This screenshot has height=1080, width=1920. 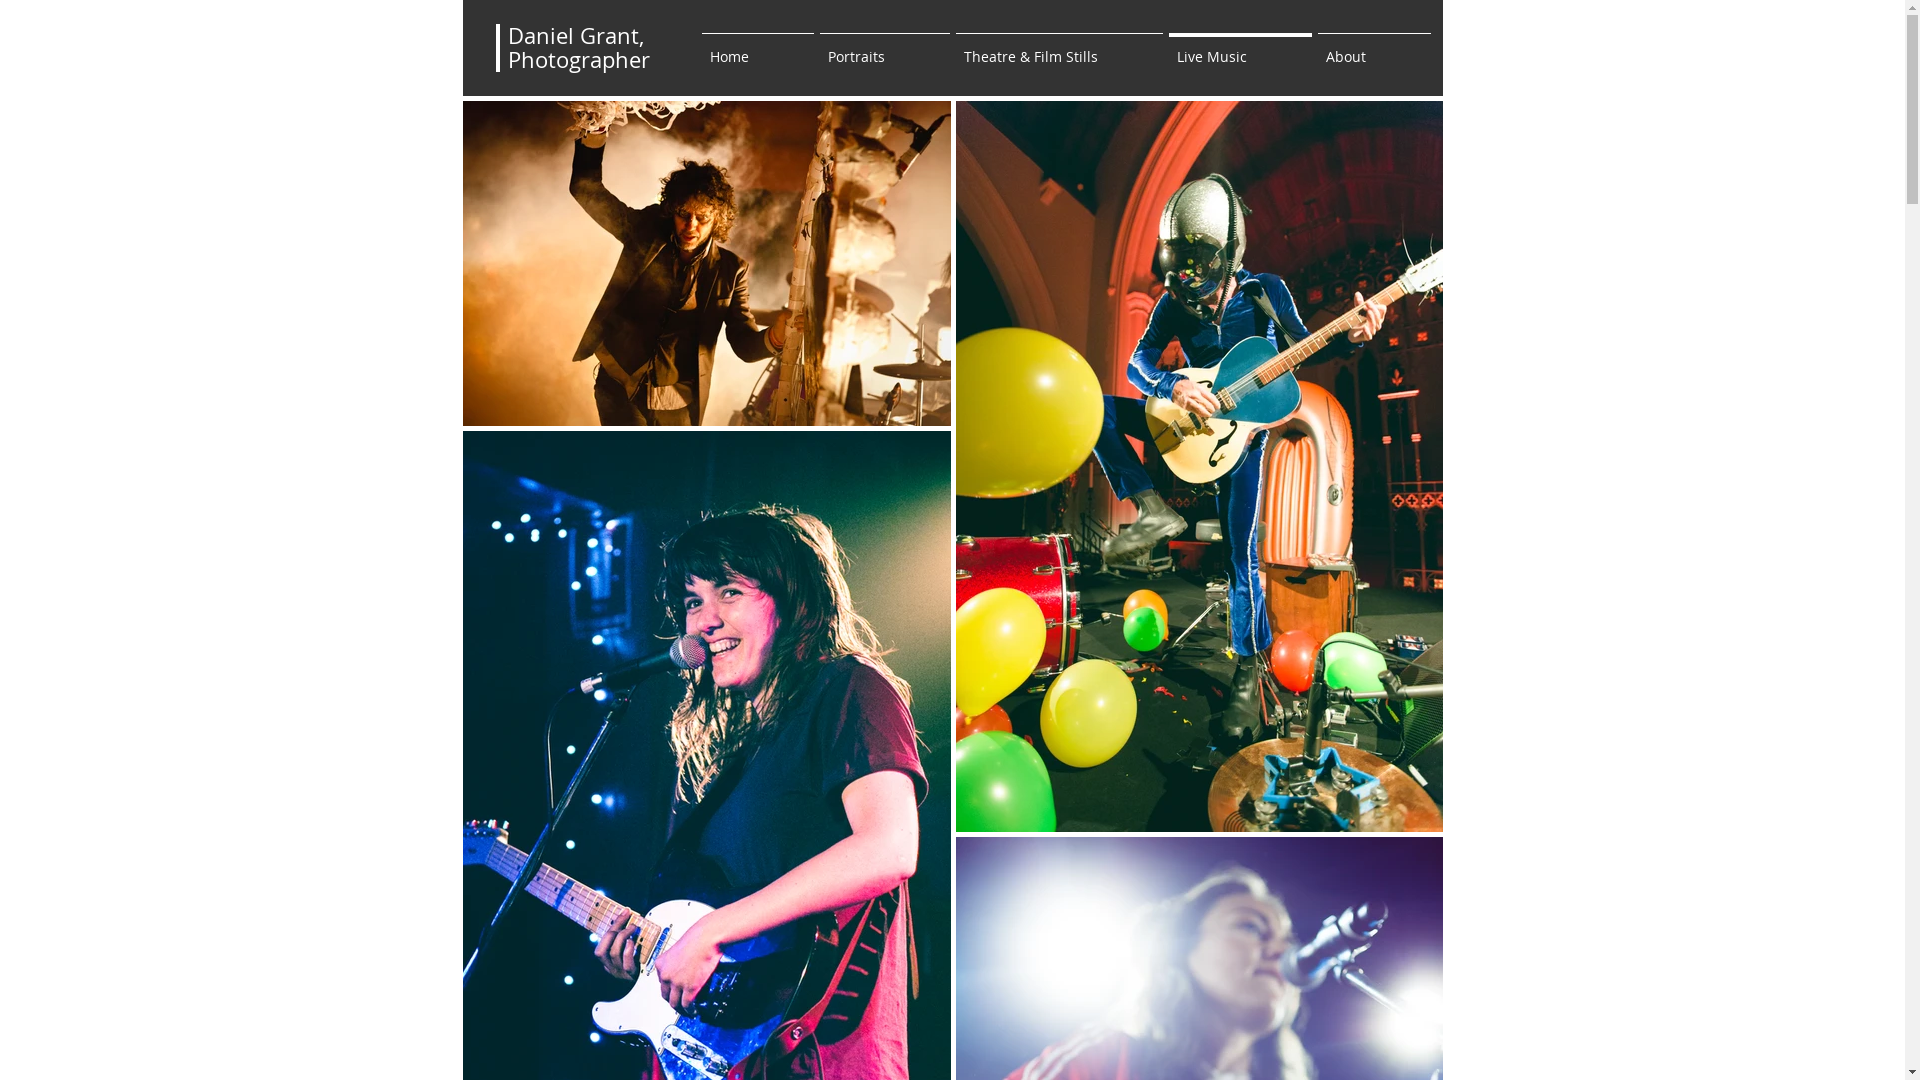 What do you see at coordinates (757, 48) in the screenshot?
I see `Home` at bounding box center [757, 48].